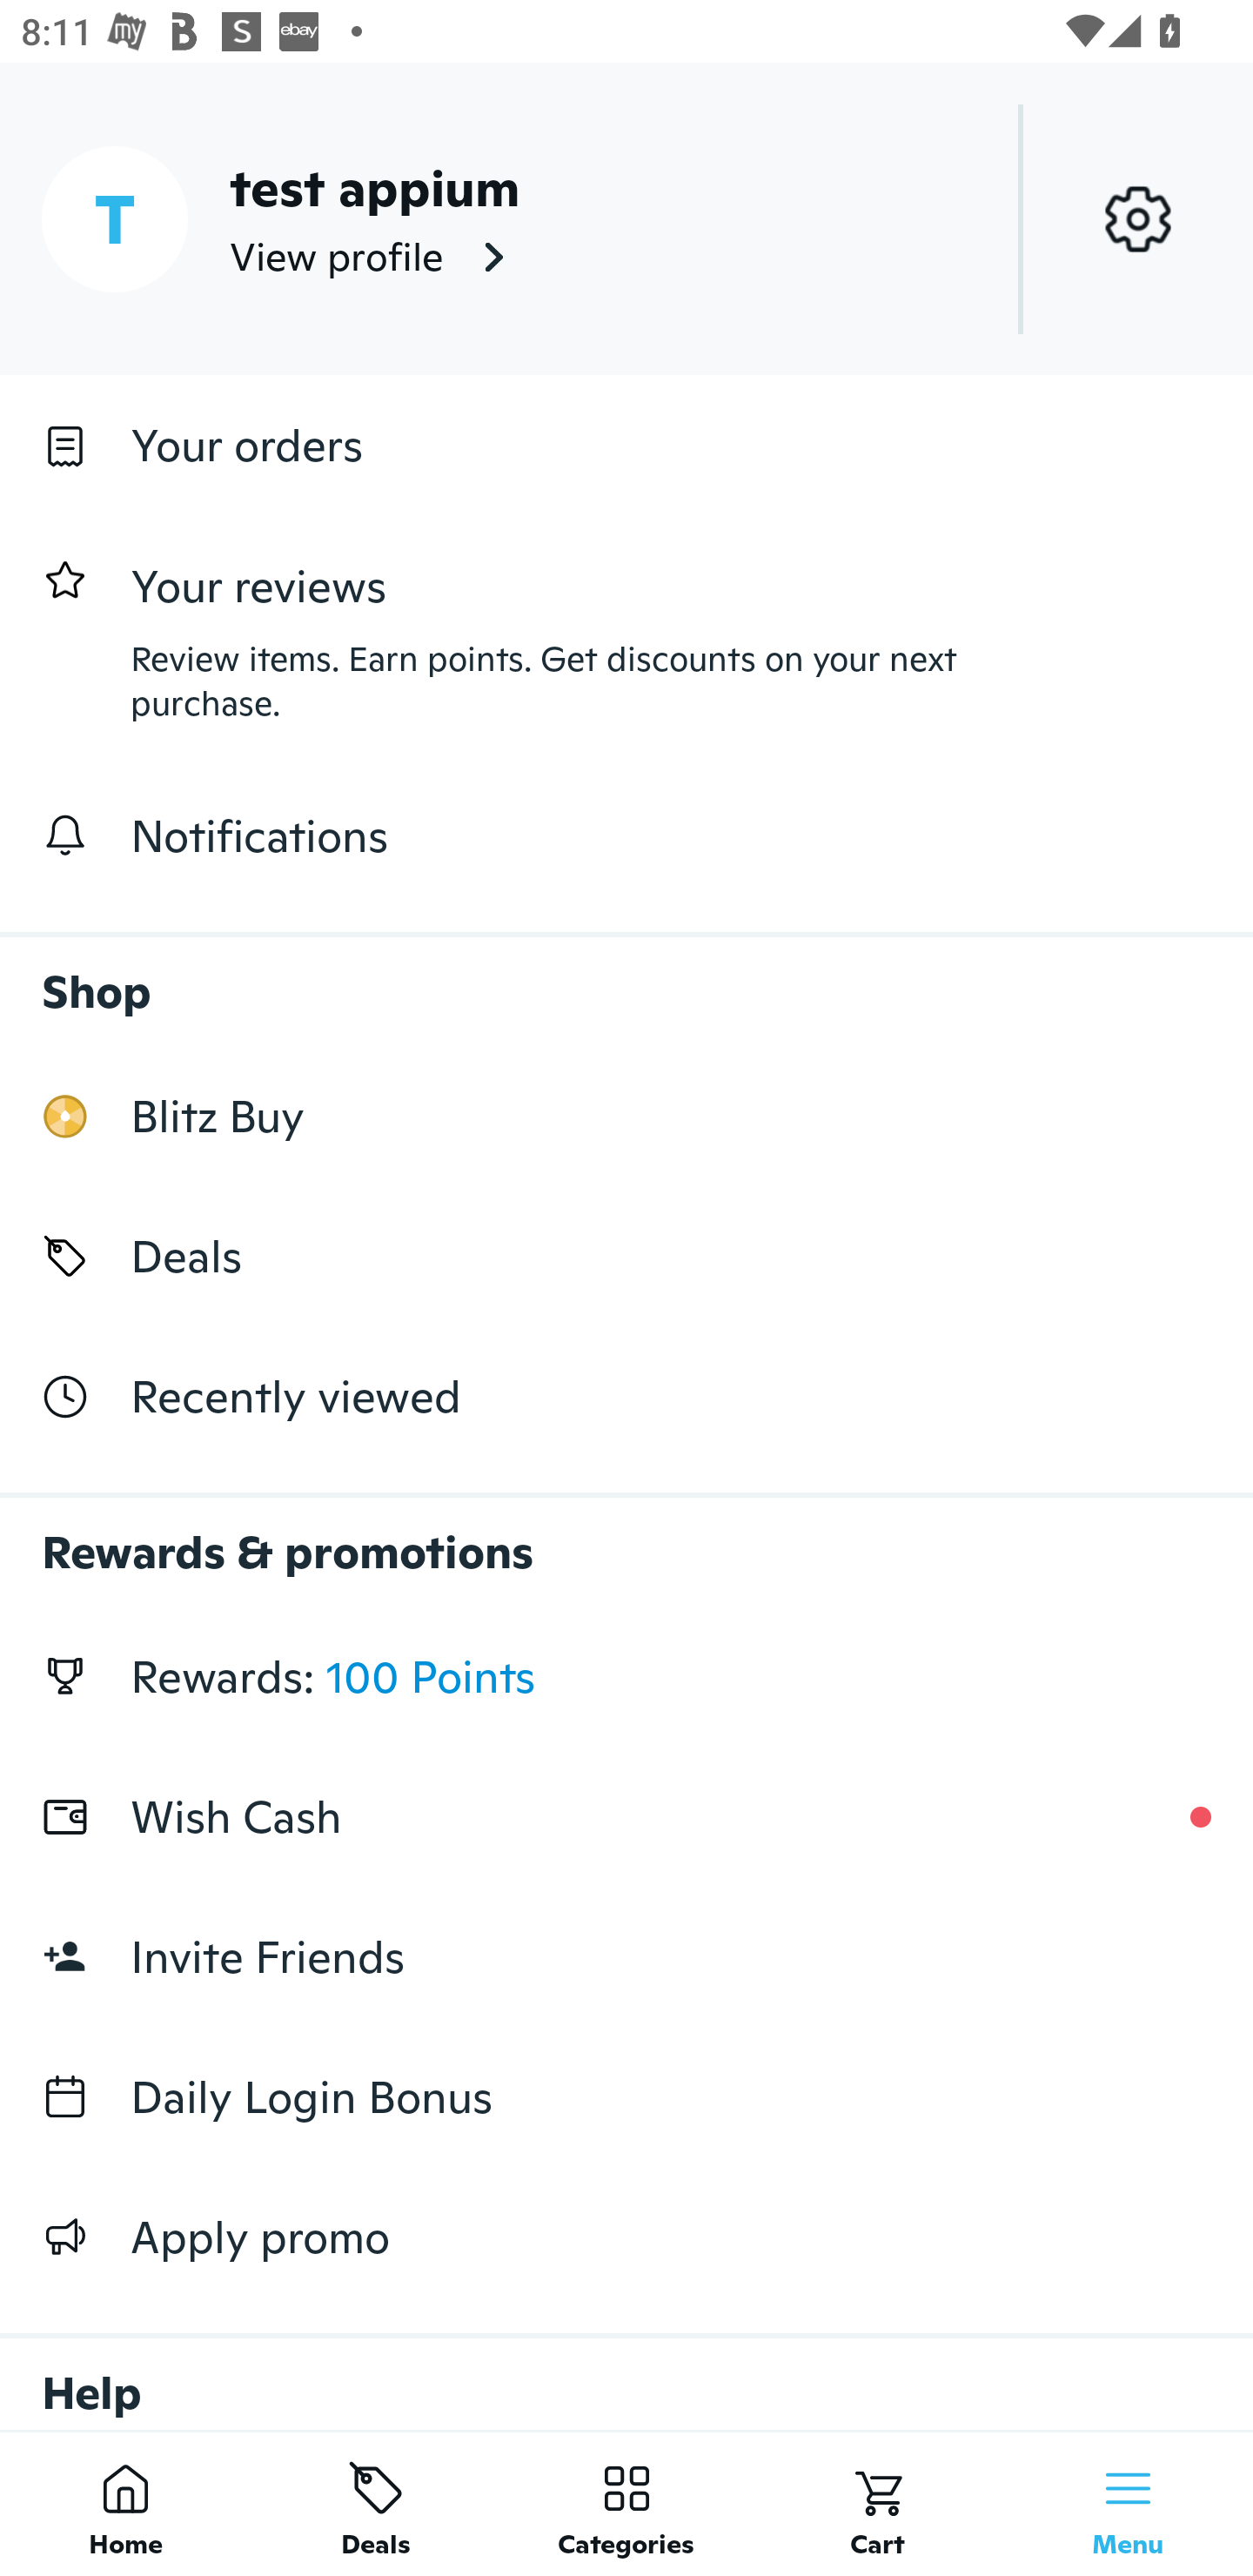 The width and height of the screenshot is (1253, 2576). What do you see at coordinates (626, 1817) in the screenshot?
I see `Wish Cash` at bounding box center [626, 1817].